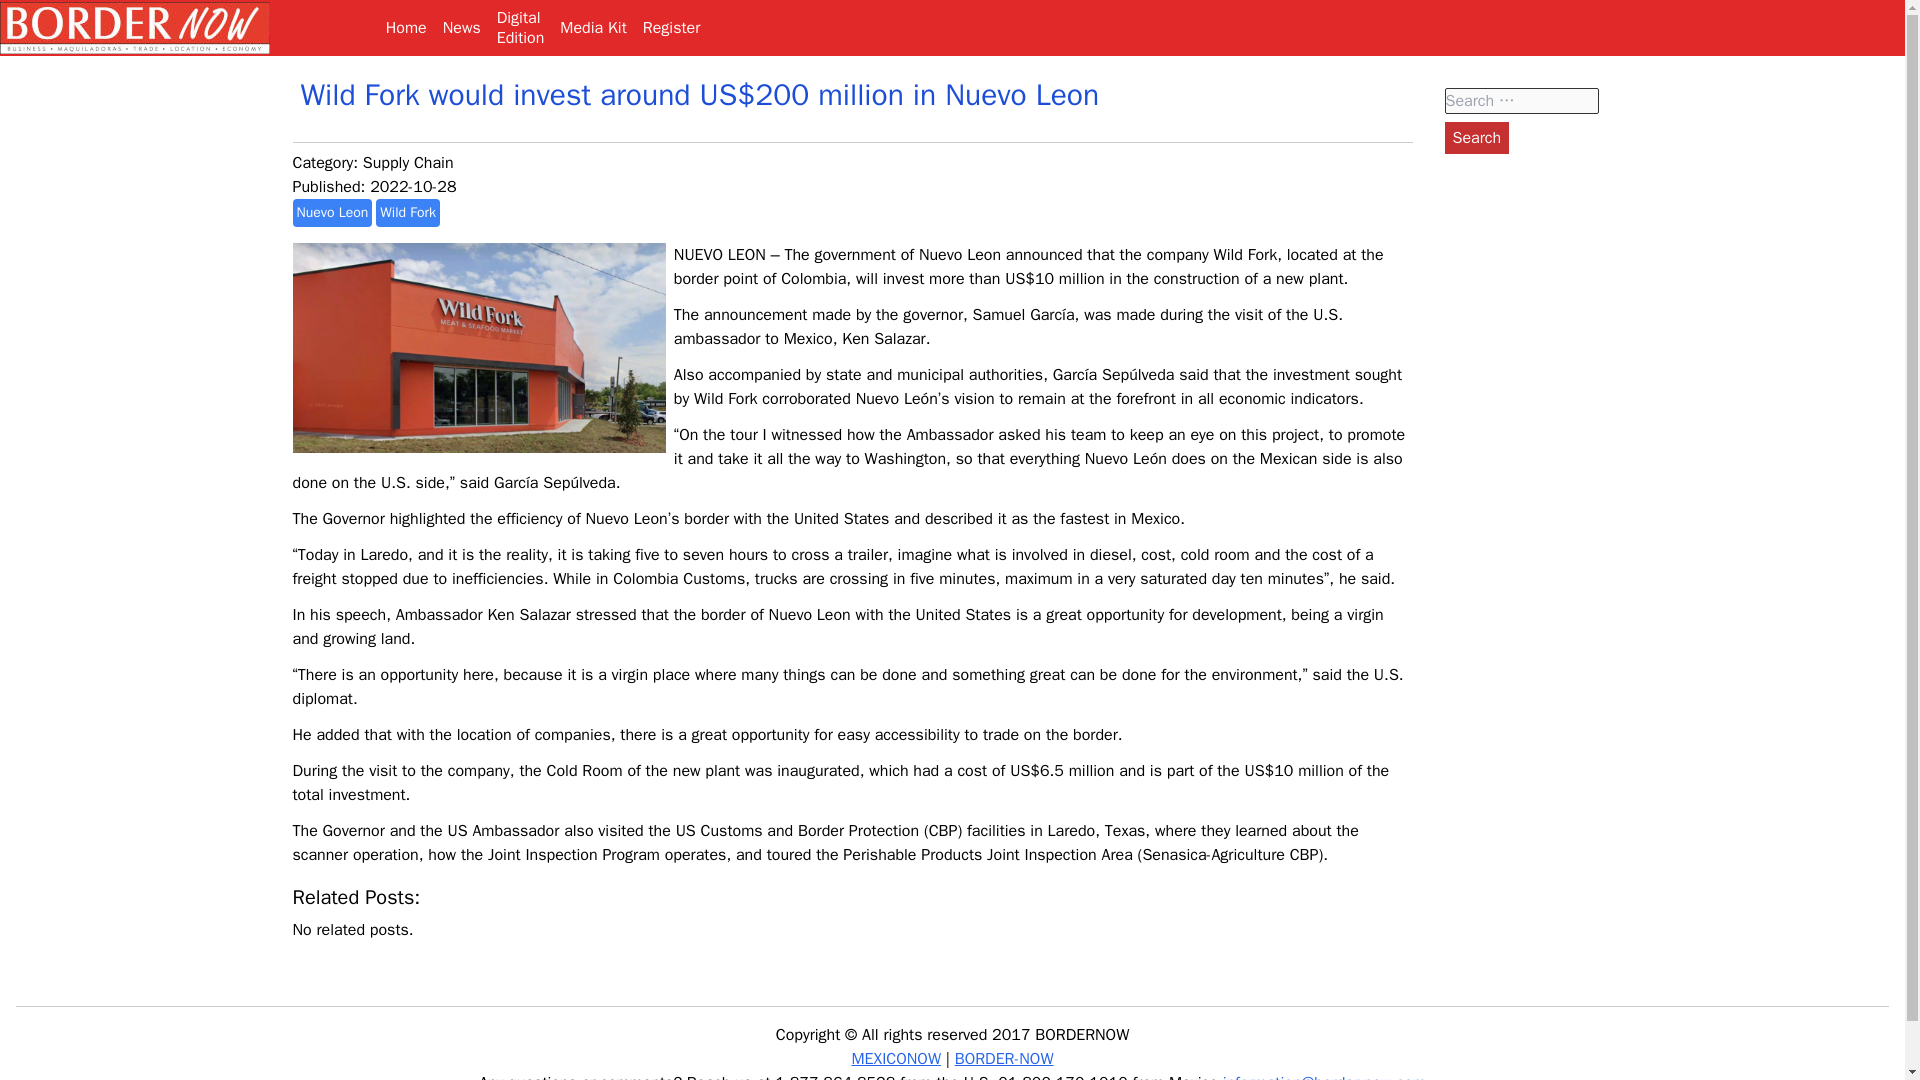 The width and height of the screenshot is (1920, 1080). Describe the element at coordinates (1004, 1058) in the screenshot. I see `Wild Fork Tag` at that location.